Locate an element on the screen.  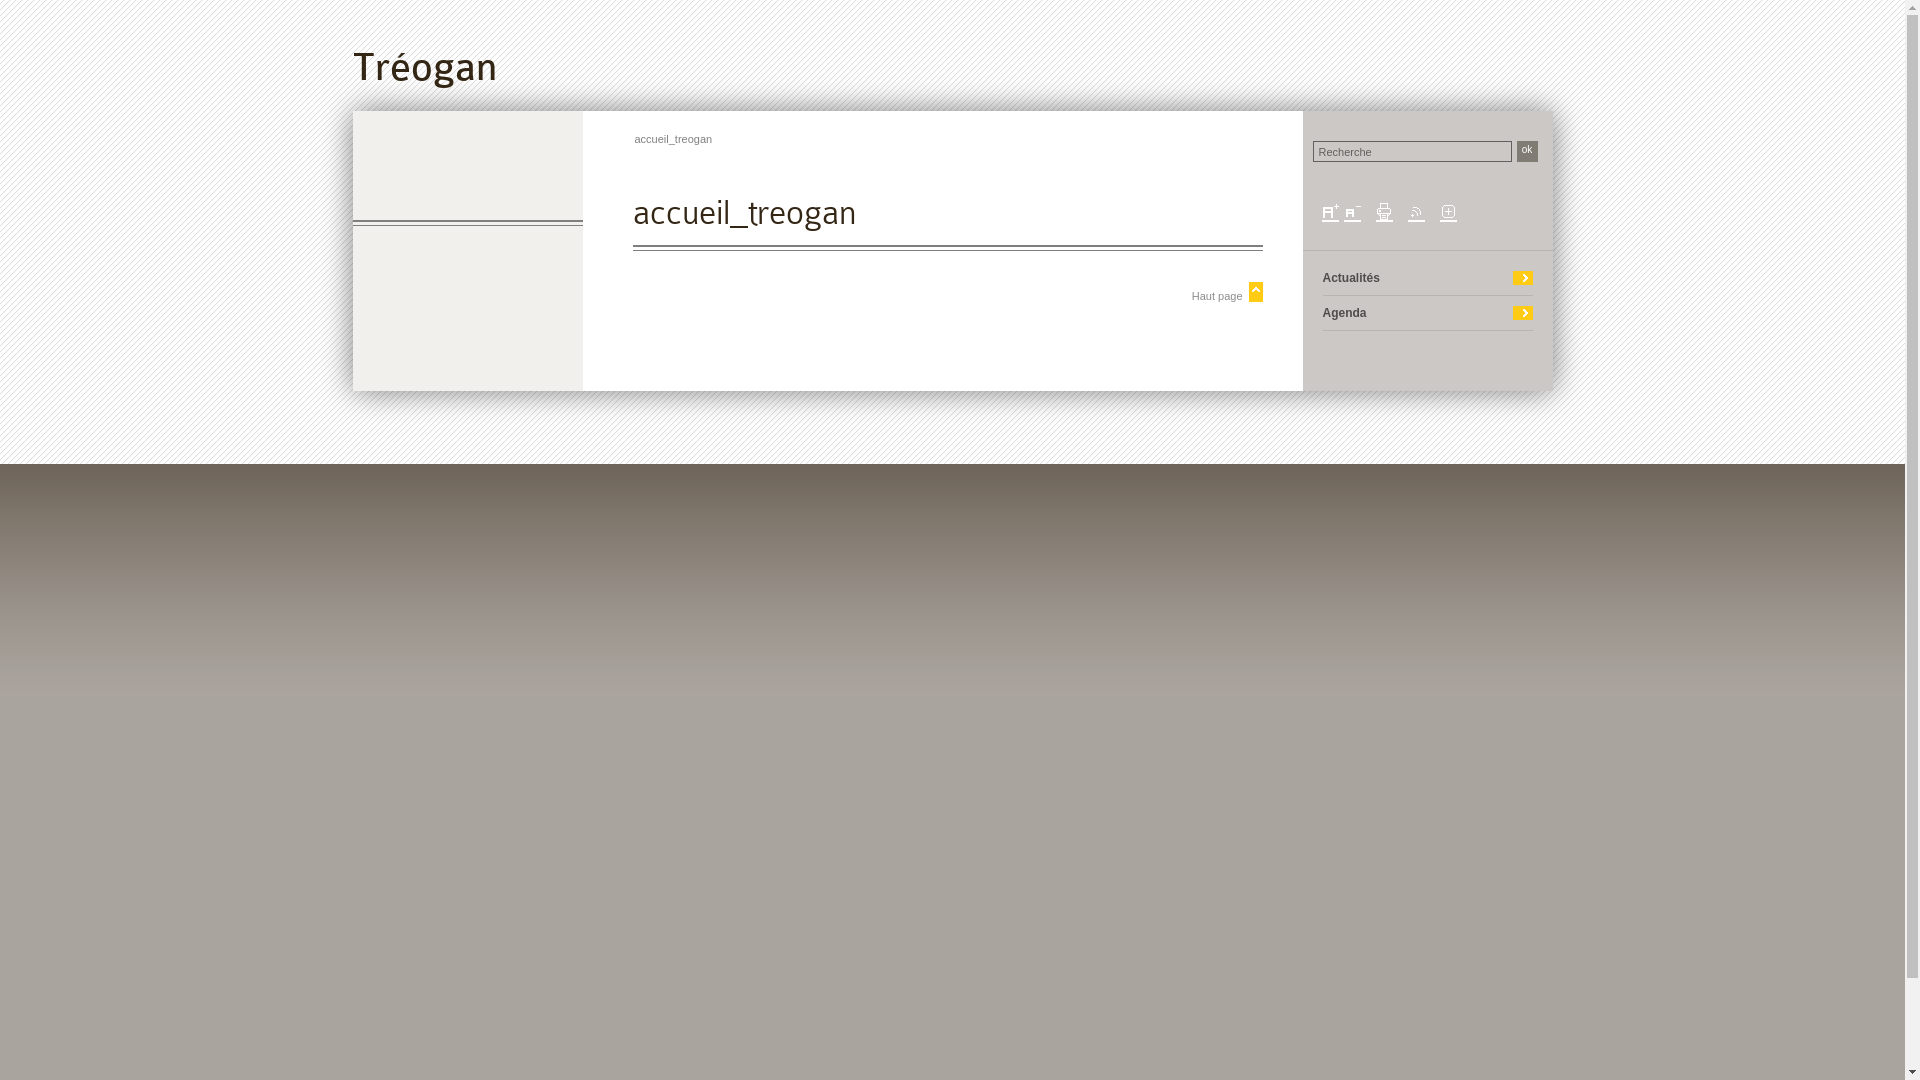
ok is located at coordinates (1526, 152).